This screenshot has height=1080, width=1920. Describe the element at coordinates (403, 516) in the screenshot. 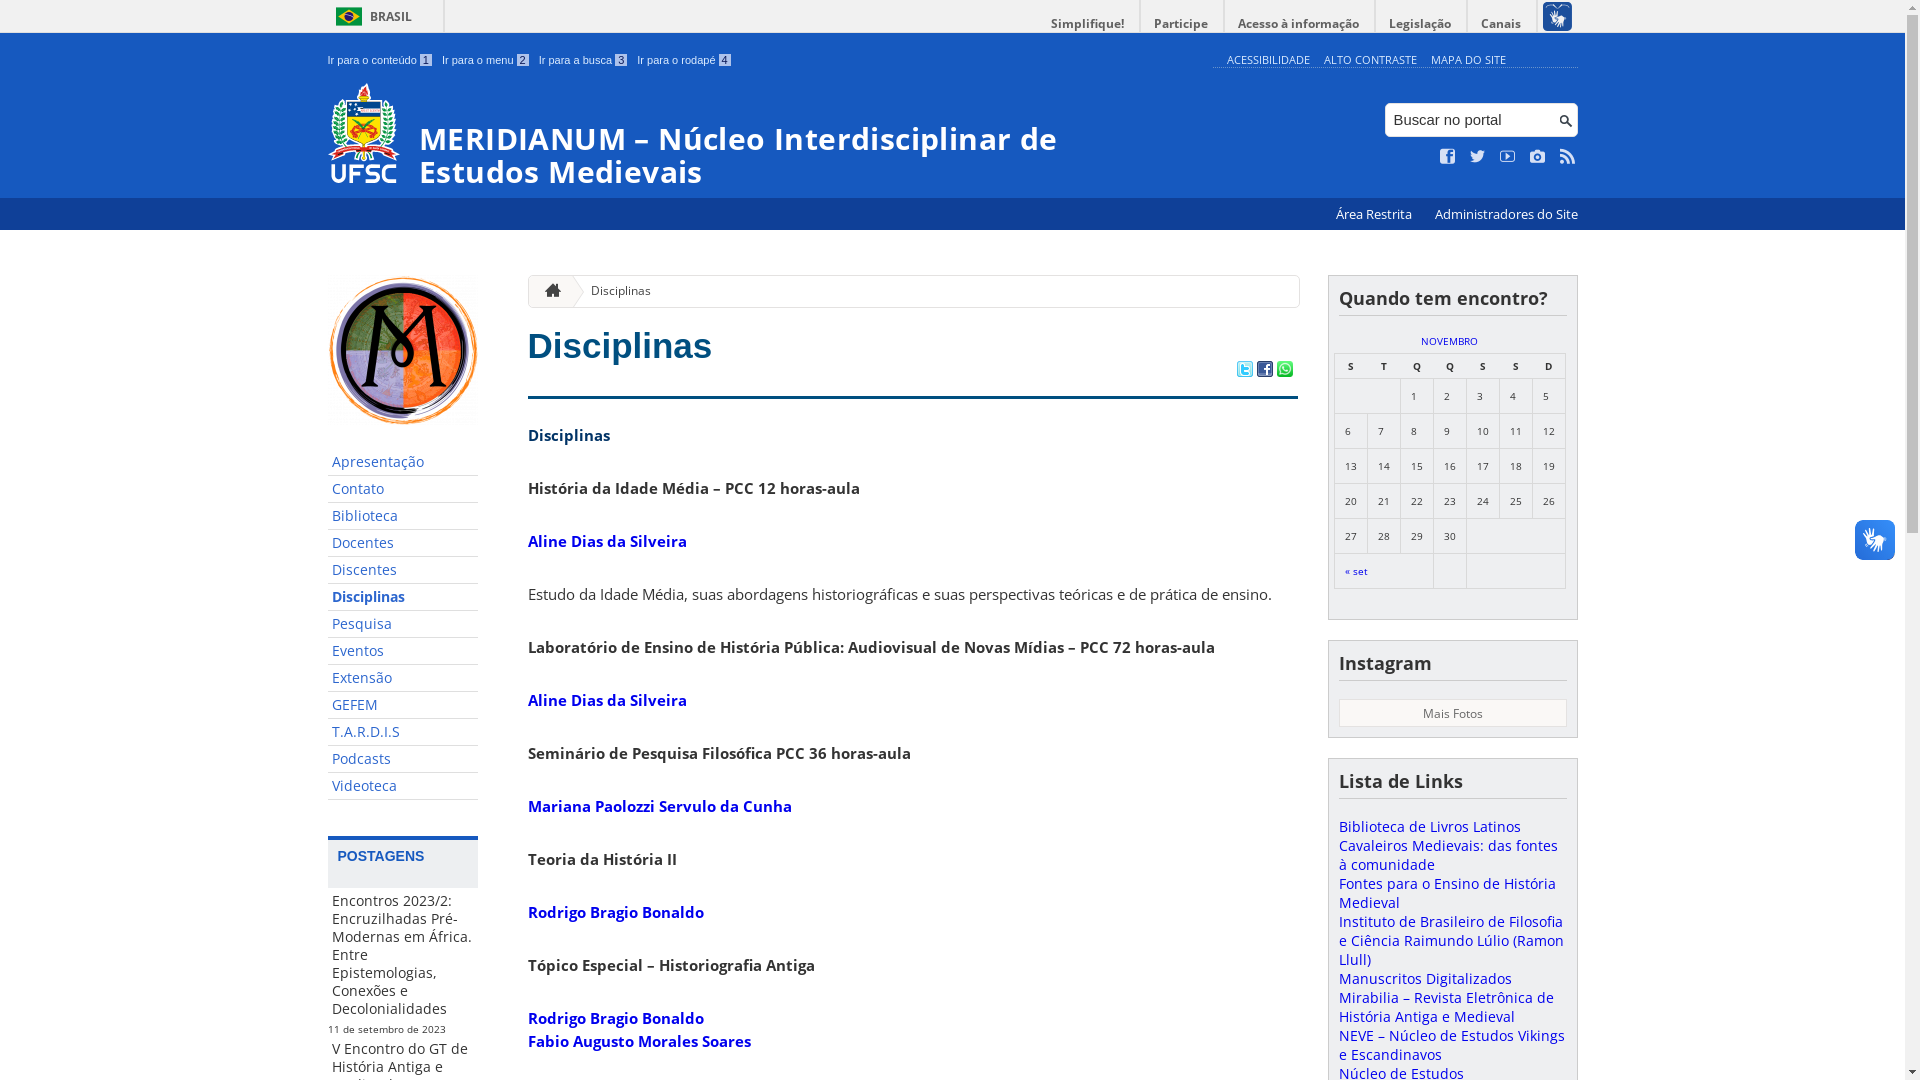

I see `Biblioteca` at that location.